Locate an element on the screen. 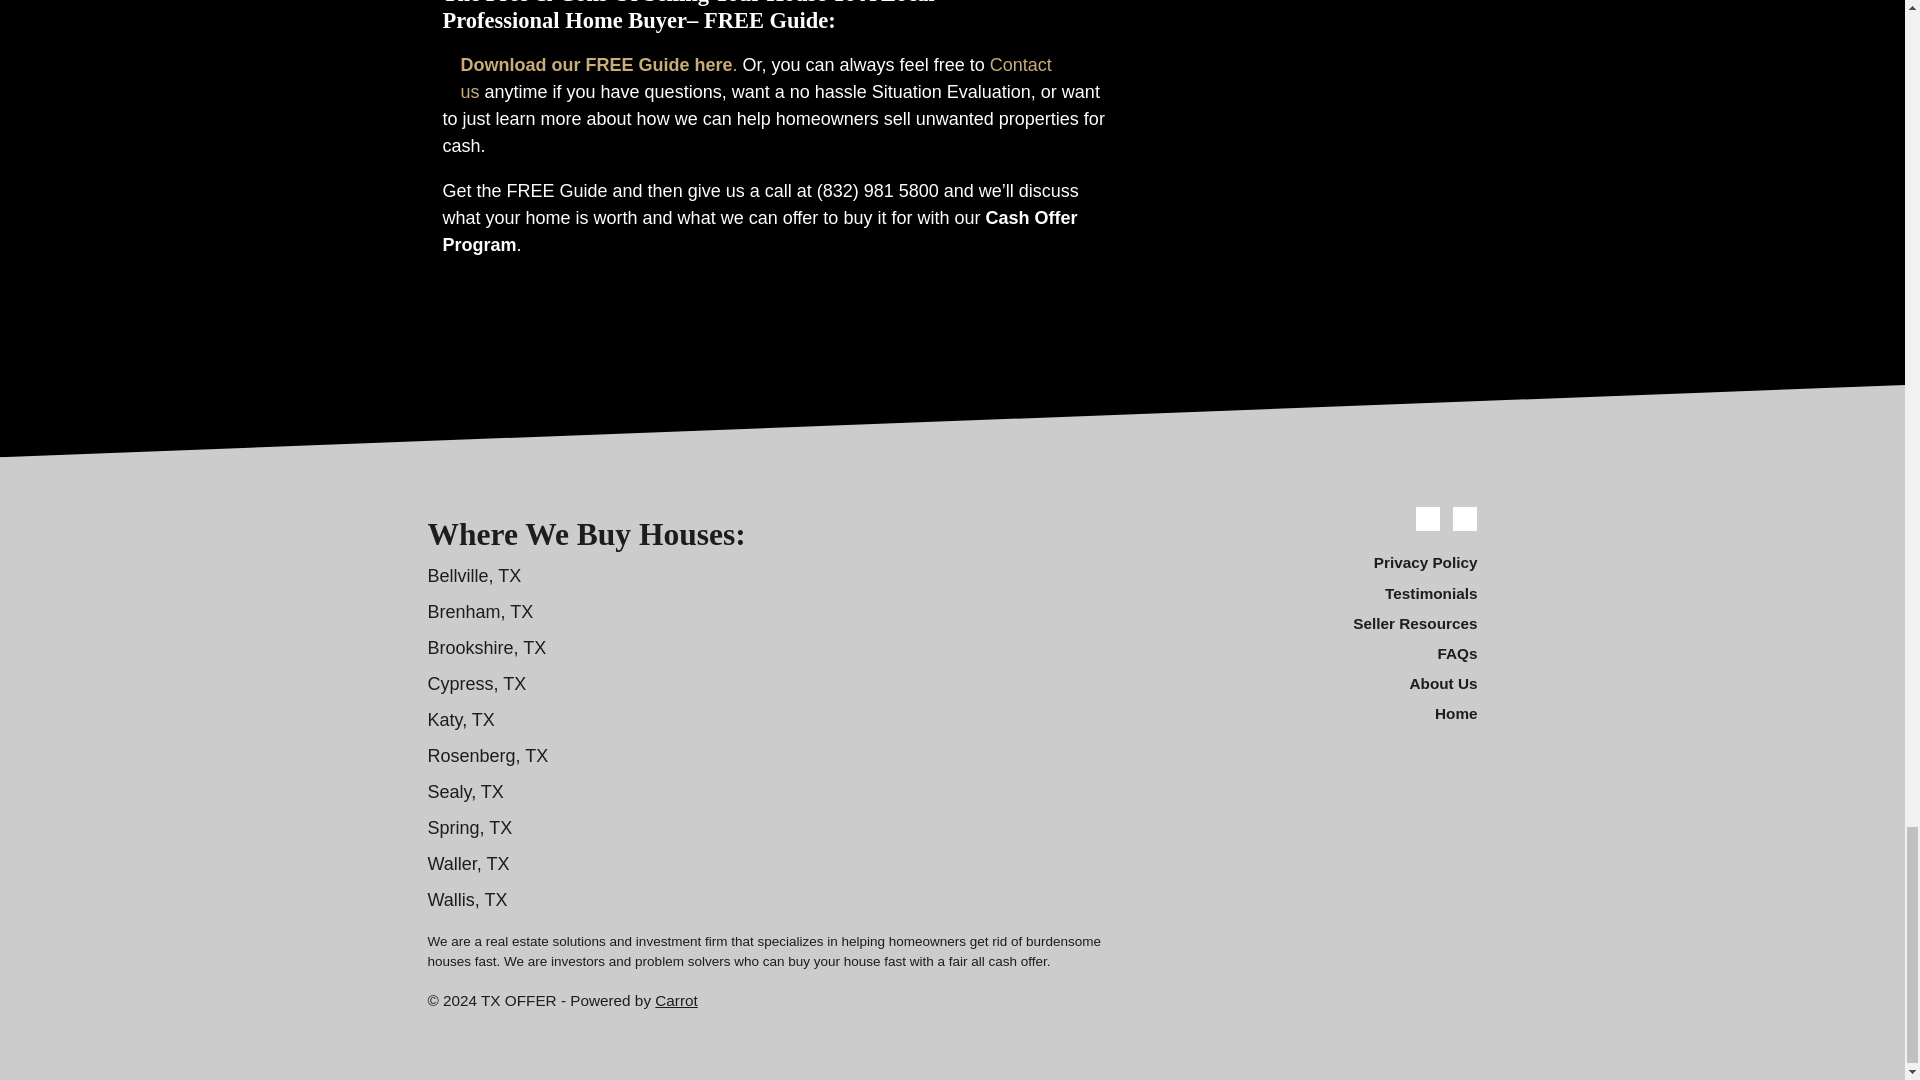 The image size is (1920, 1080). Download our FREE Guide here. is located at coordinates (598, 64).